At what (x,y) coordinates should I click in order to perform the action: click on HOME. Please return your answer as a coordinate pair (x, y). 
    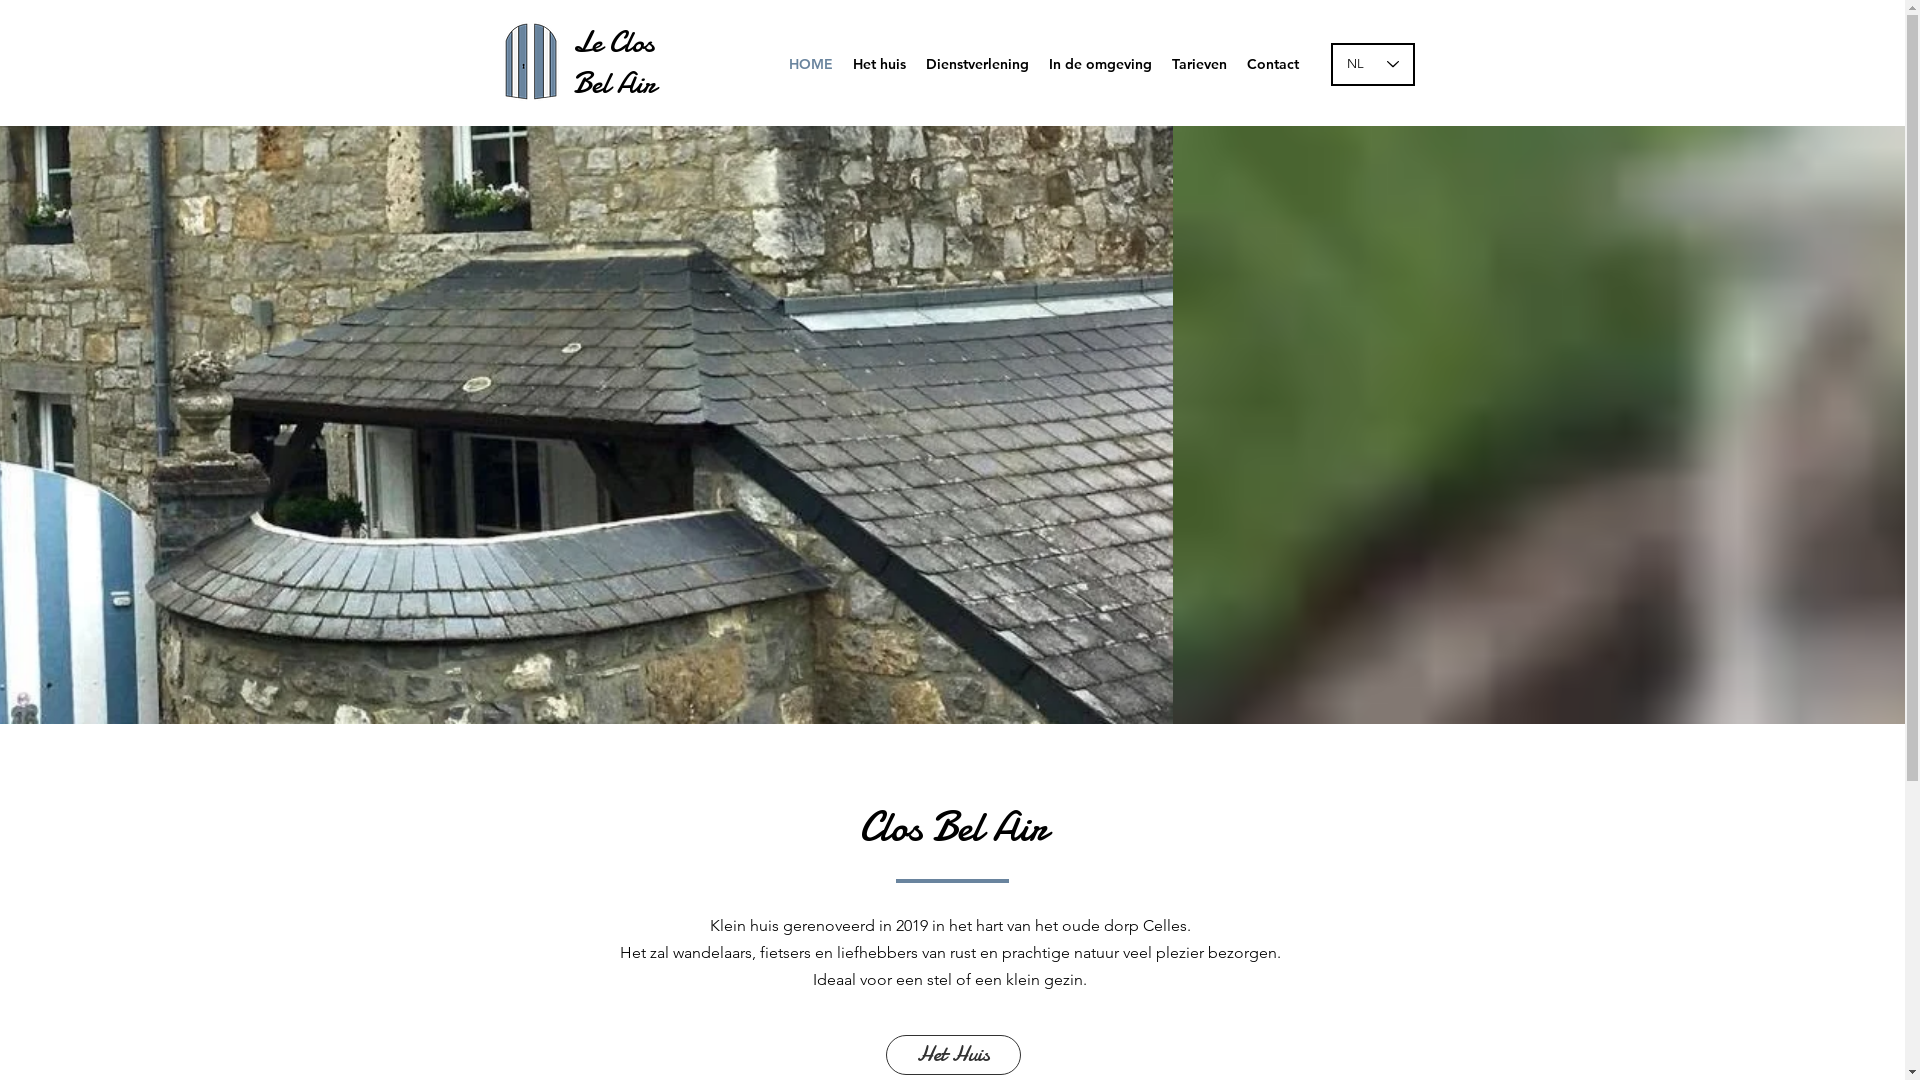
    Looking at the image, I should click on (811, 64).